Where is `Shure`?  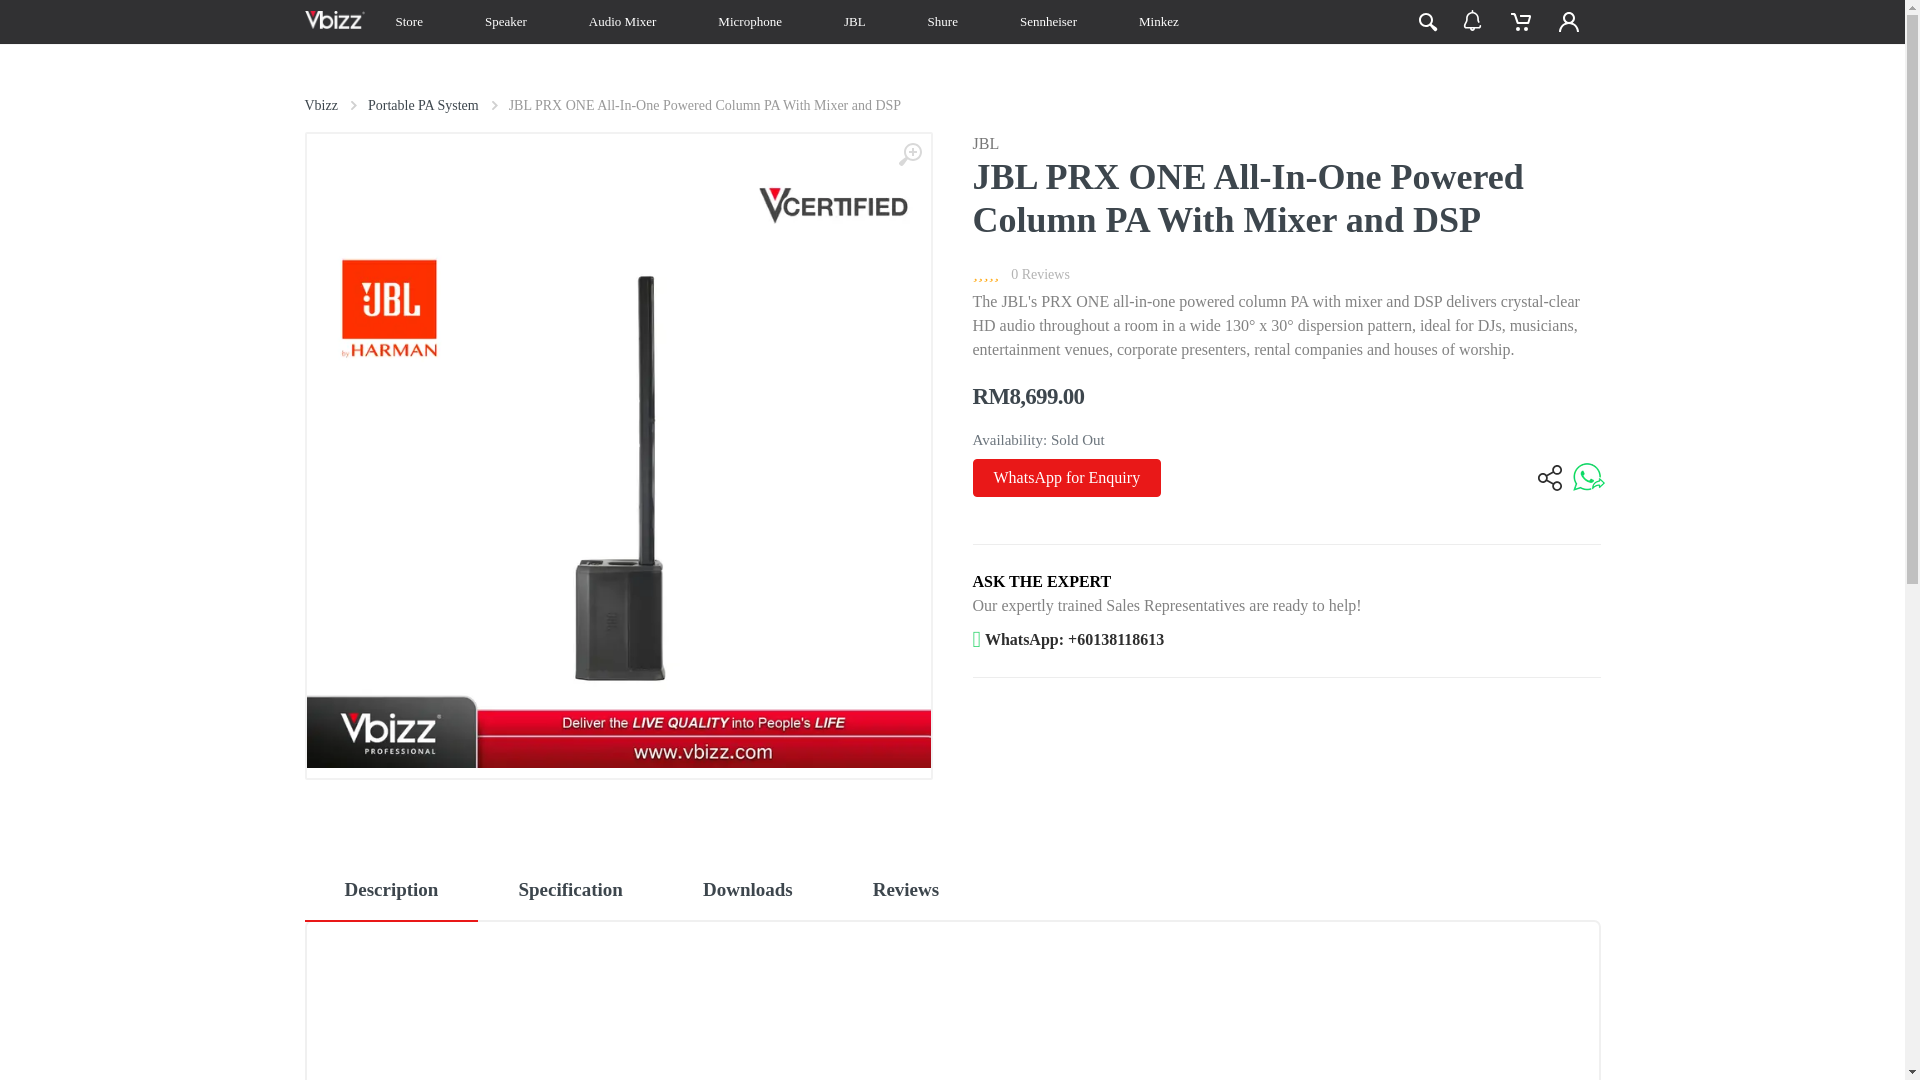
Shure is located at coordinates (943, 22).